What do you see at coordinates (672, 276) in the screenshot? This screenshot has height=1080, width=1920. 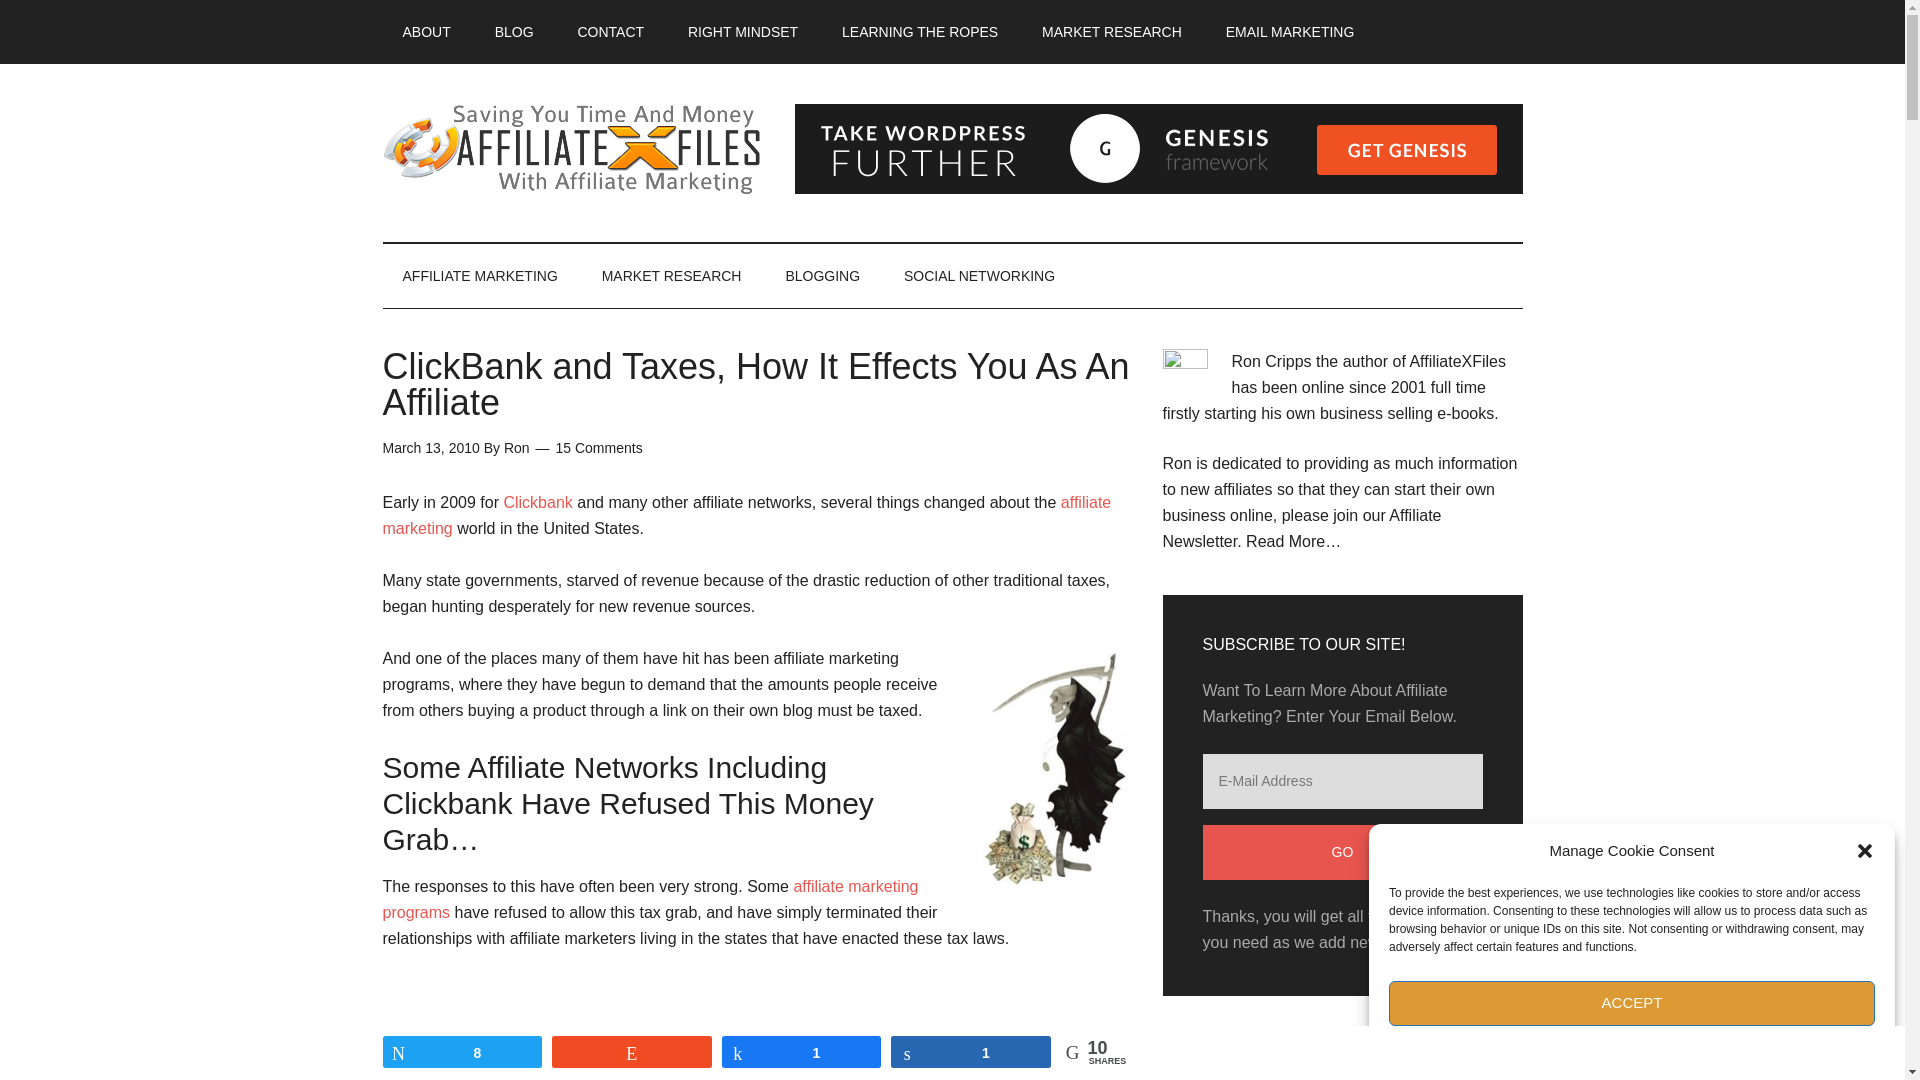 I see `MARKET RESEARCH` at bounding box center [672, 276].